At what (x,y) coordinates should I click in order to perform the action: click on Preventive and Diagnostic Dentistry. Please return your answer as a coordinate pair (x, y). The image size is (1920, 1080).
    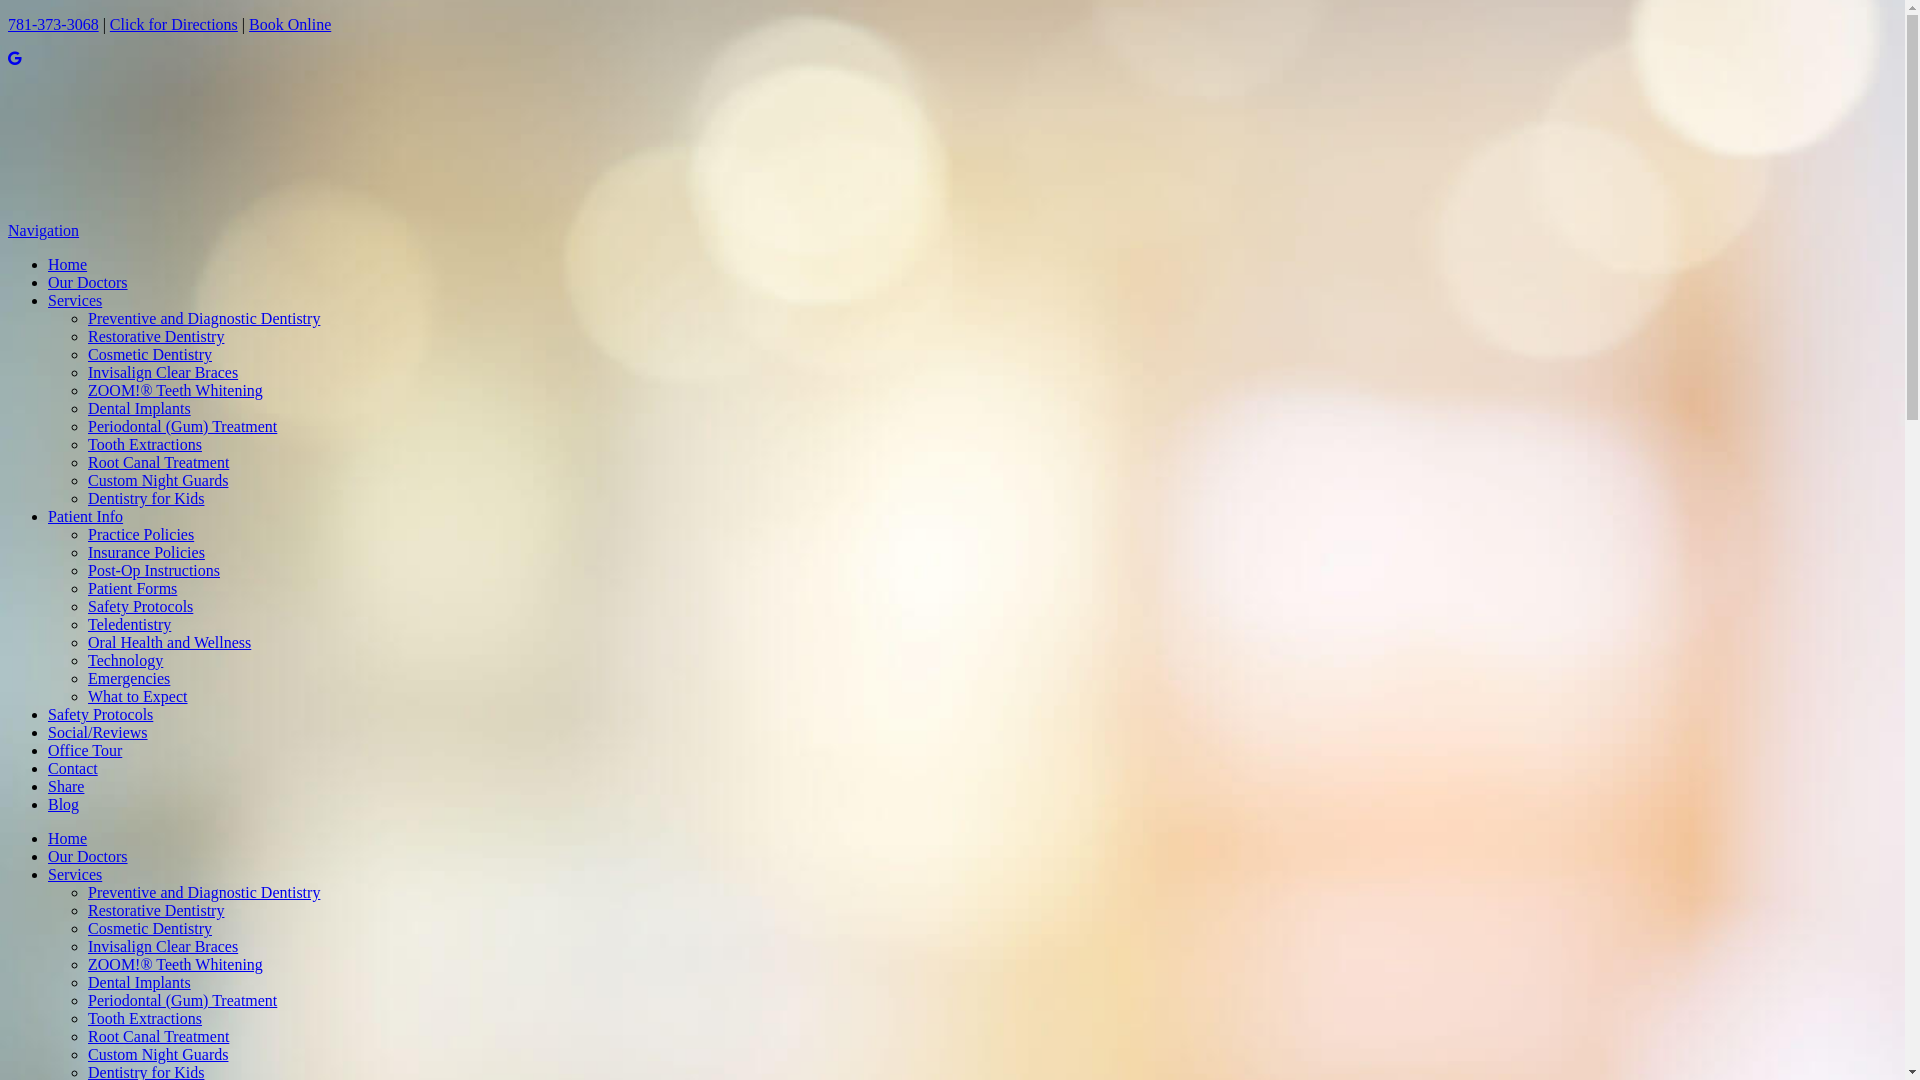
    Looking at the image, I should click on (204, 892).